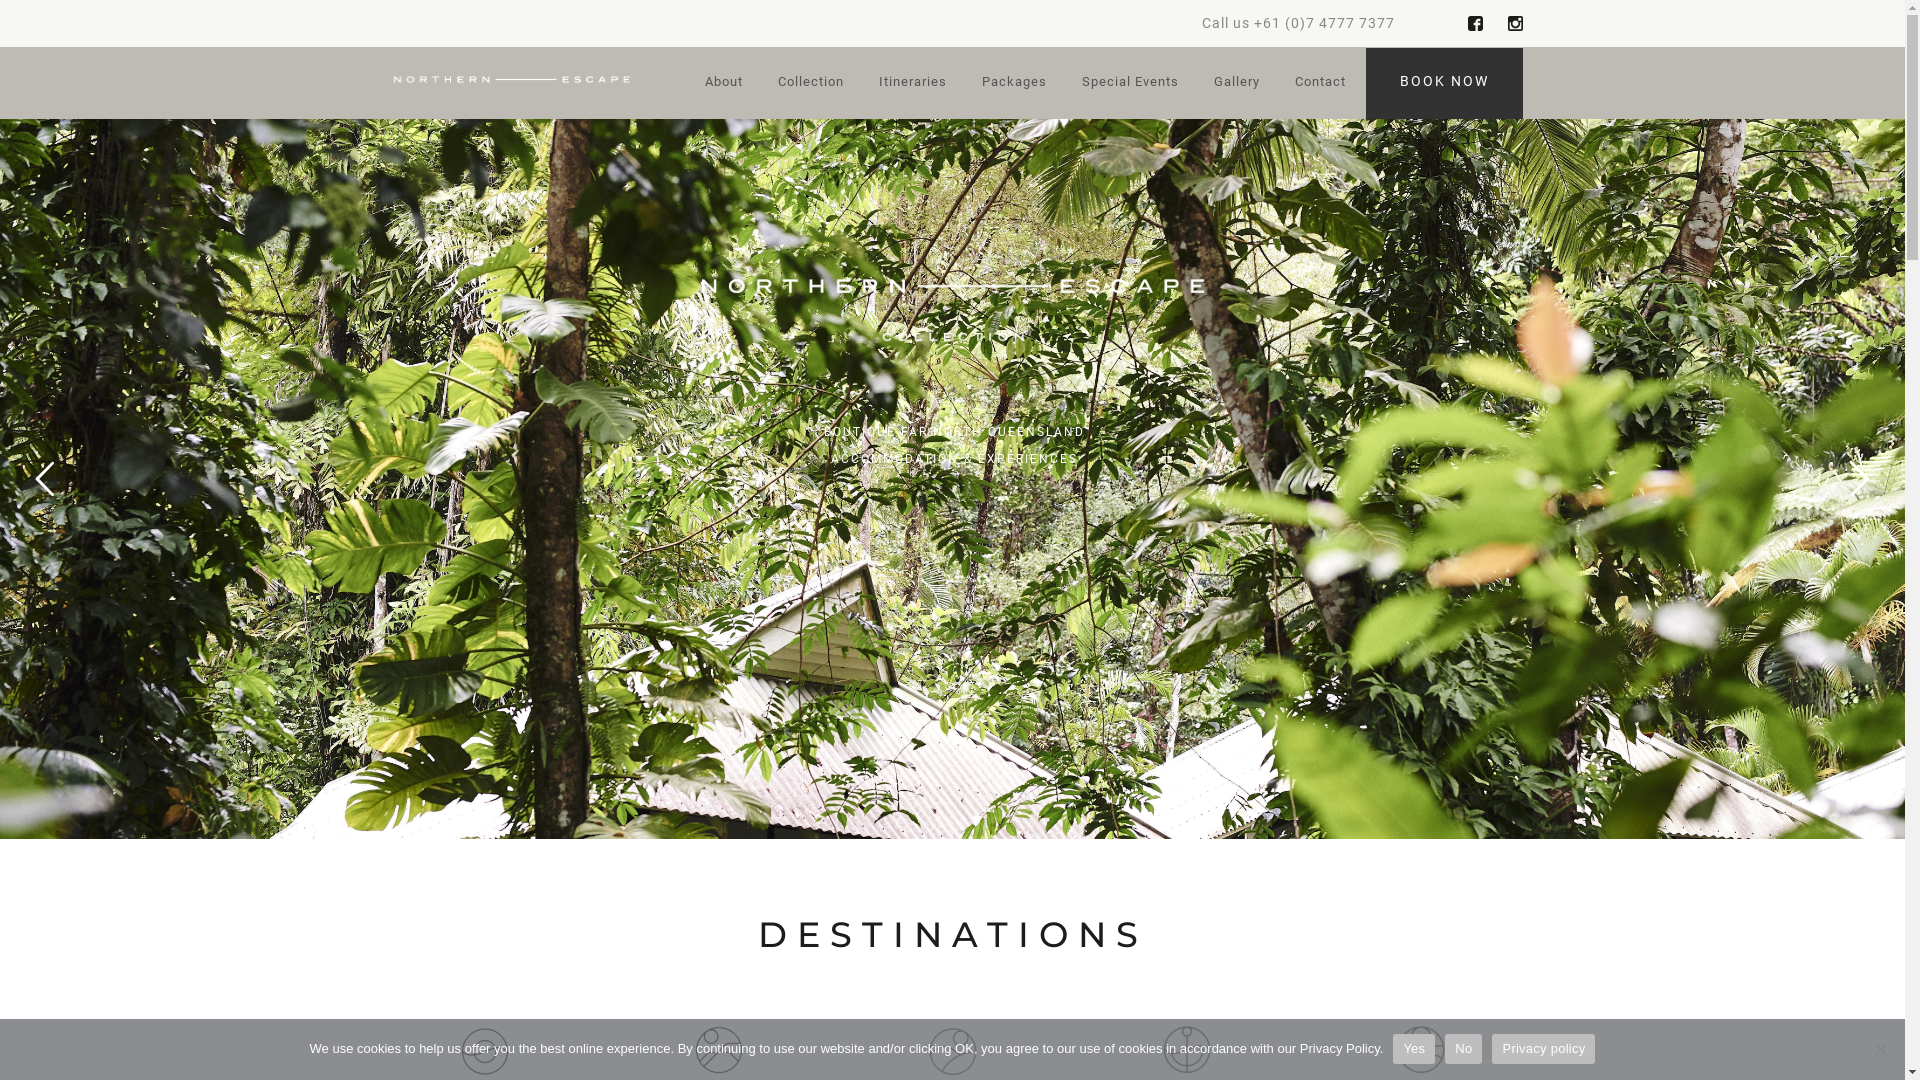 Image resolution: width=1920 pixels, height=1080 pixels. Describe the element at coordinates (912, 84) in the screenshot. I see `Itineraries` at that location.